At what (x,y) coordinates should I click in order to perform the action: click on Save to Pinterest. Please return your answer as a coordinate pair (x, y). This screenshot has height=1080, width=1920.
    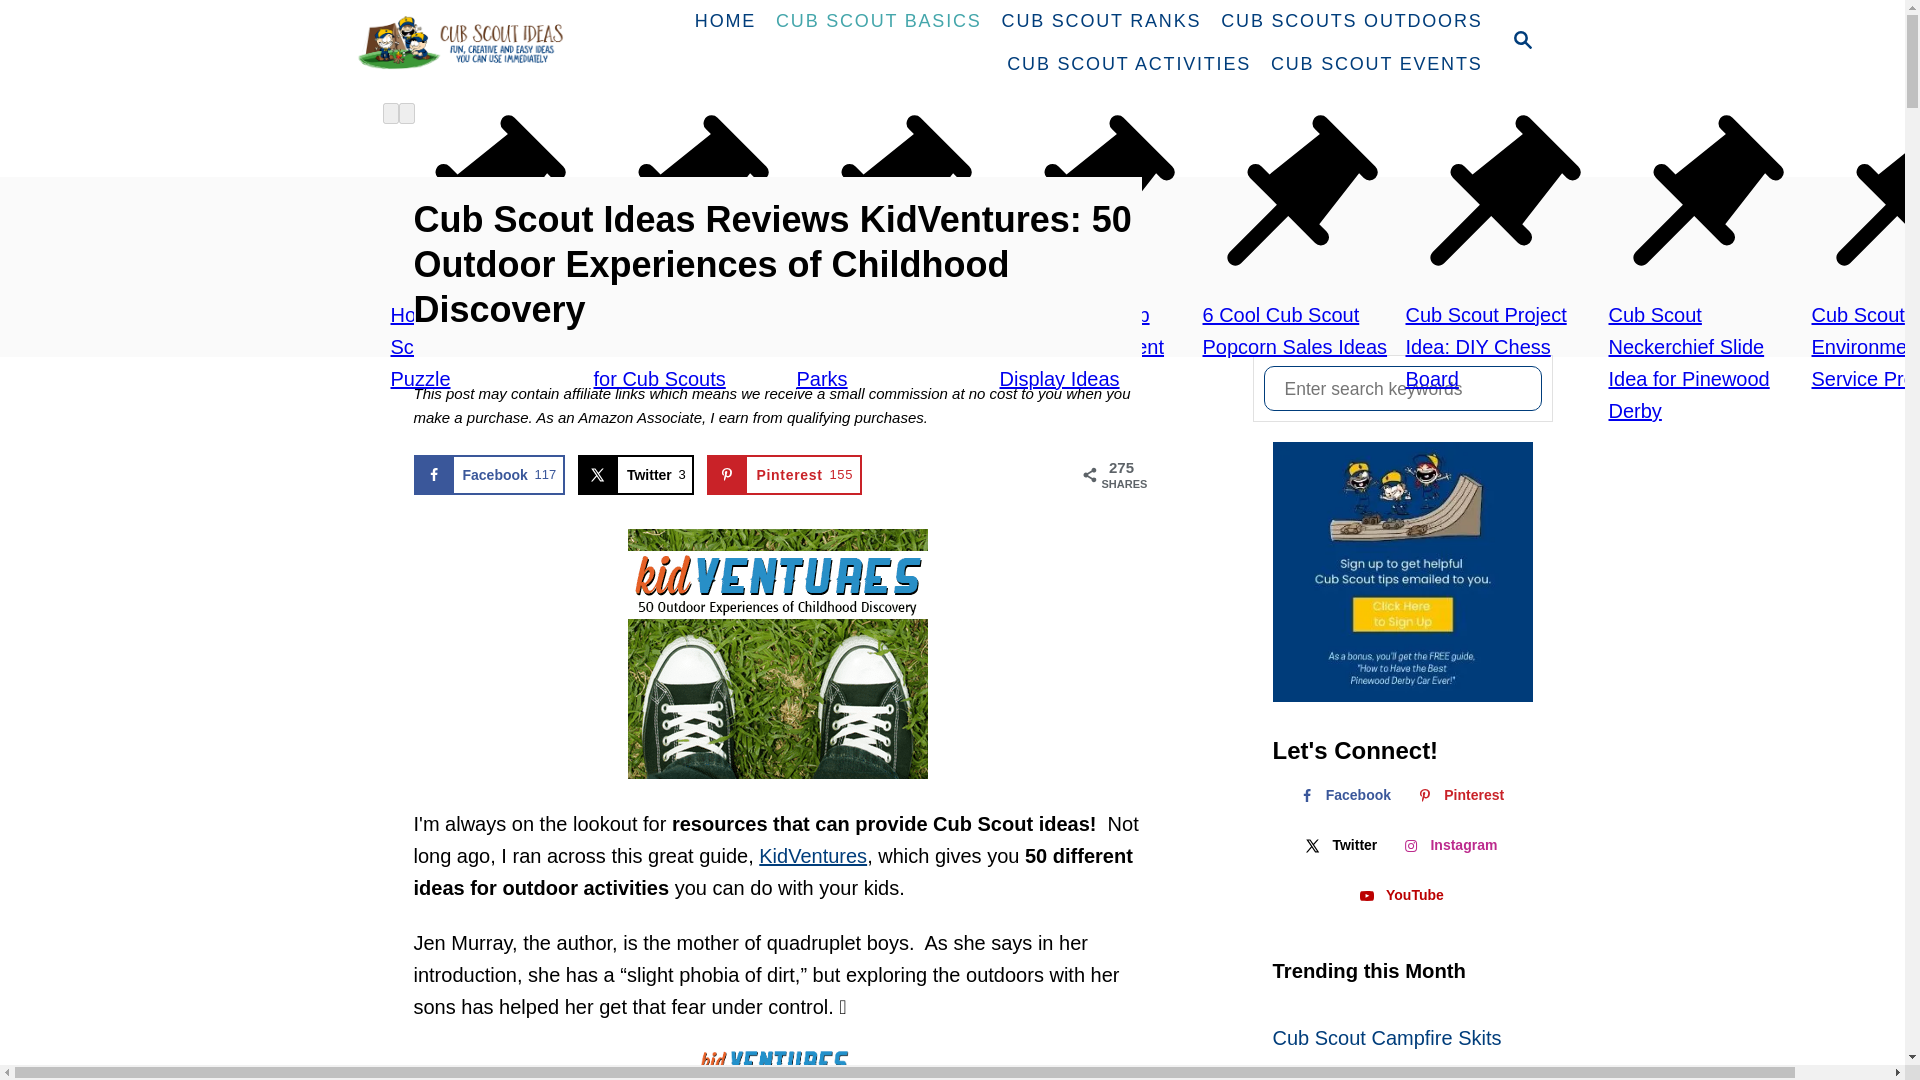
    Looking at the image, I should click on (783, 474).